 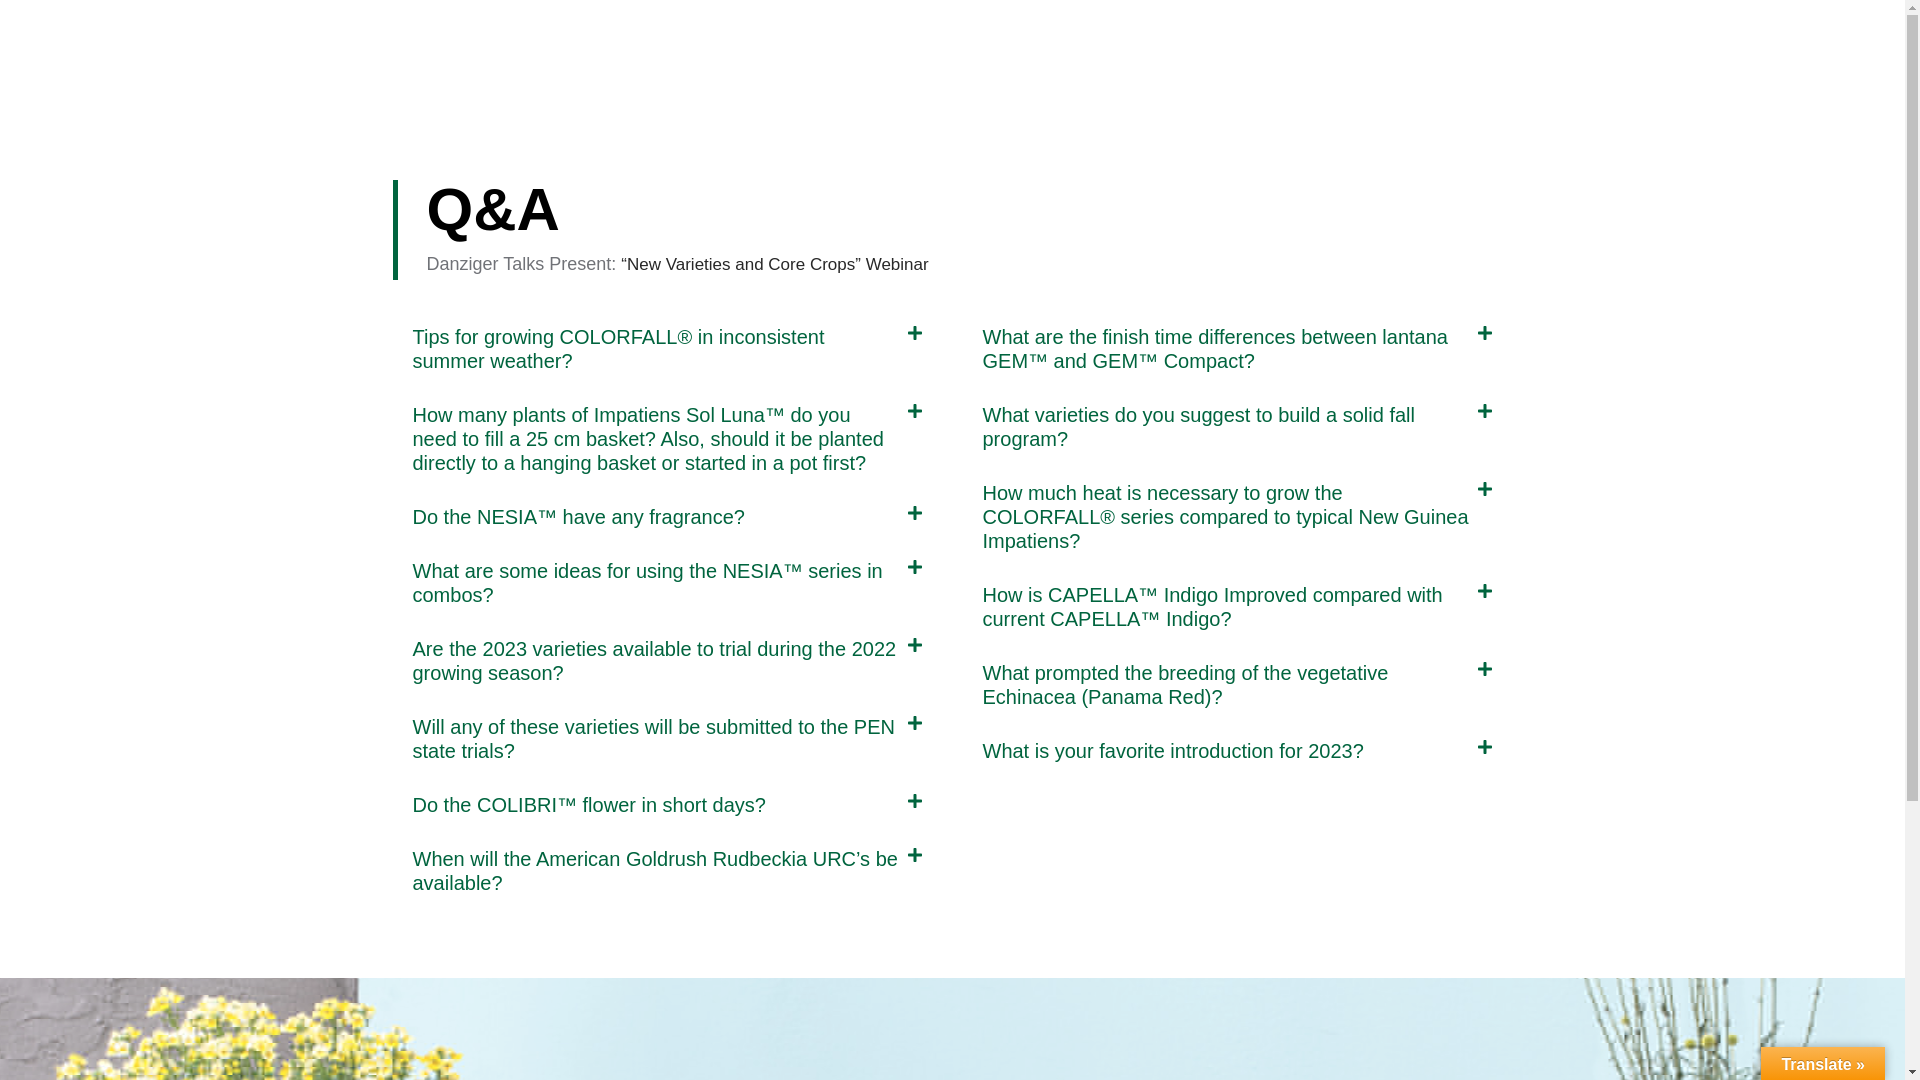 I want to click on What is your favorite introduction for 2023?, so click(x=1172, y=750).